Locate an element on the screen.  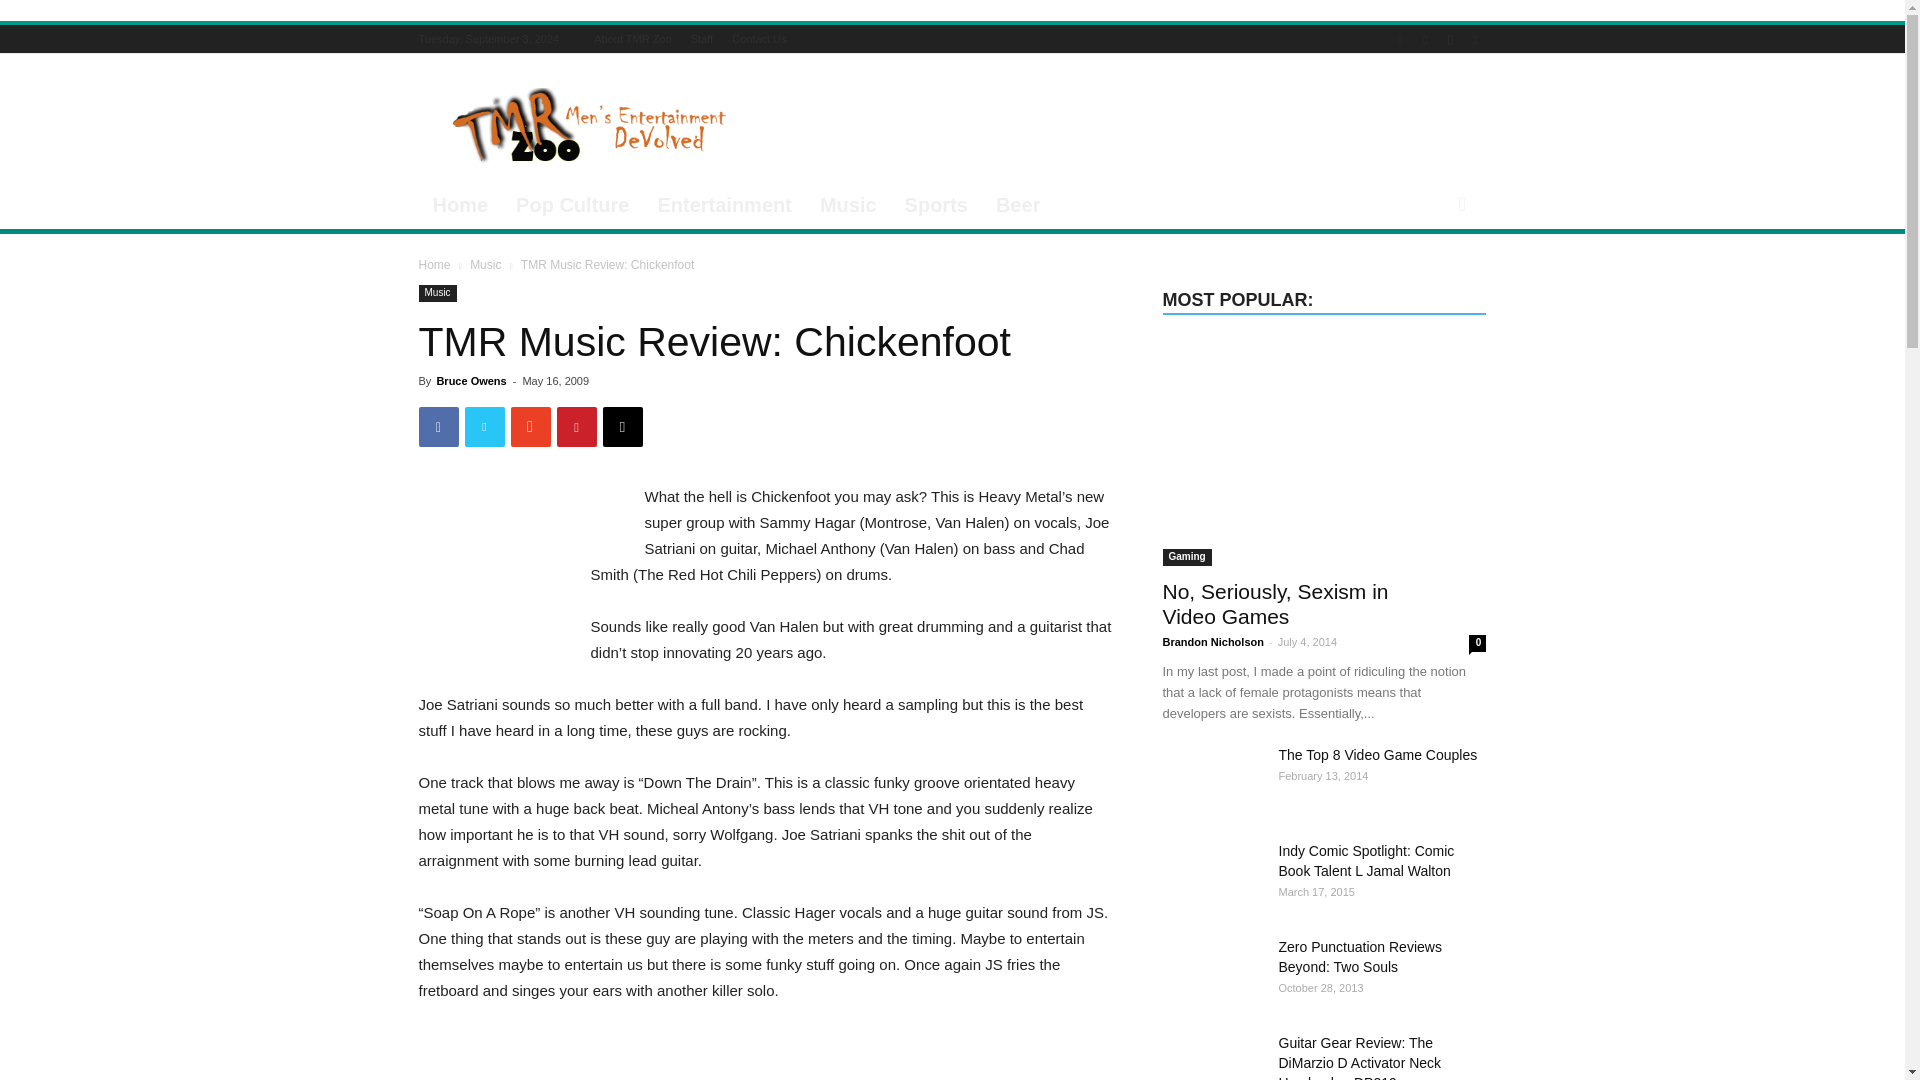
Beer is located at coordinates (1018, 204).